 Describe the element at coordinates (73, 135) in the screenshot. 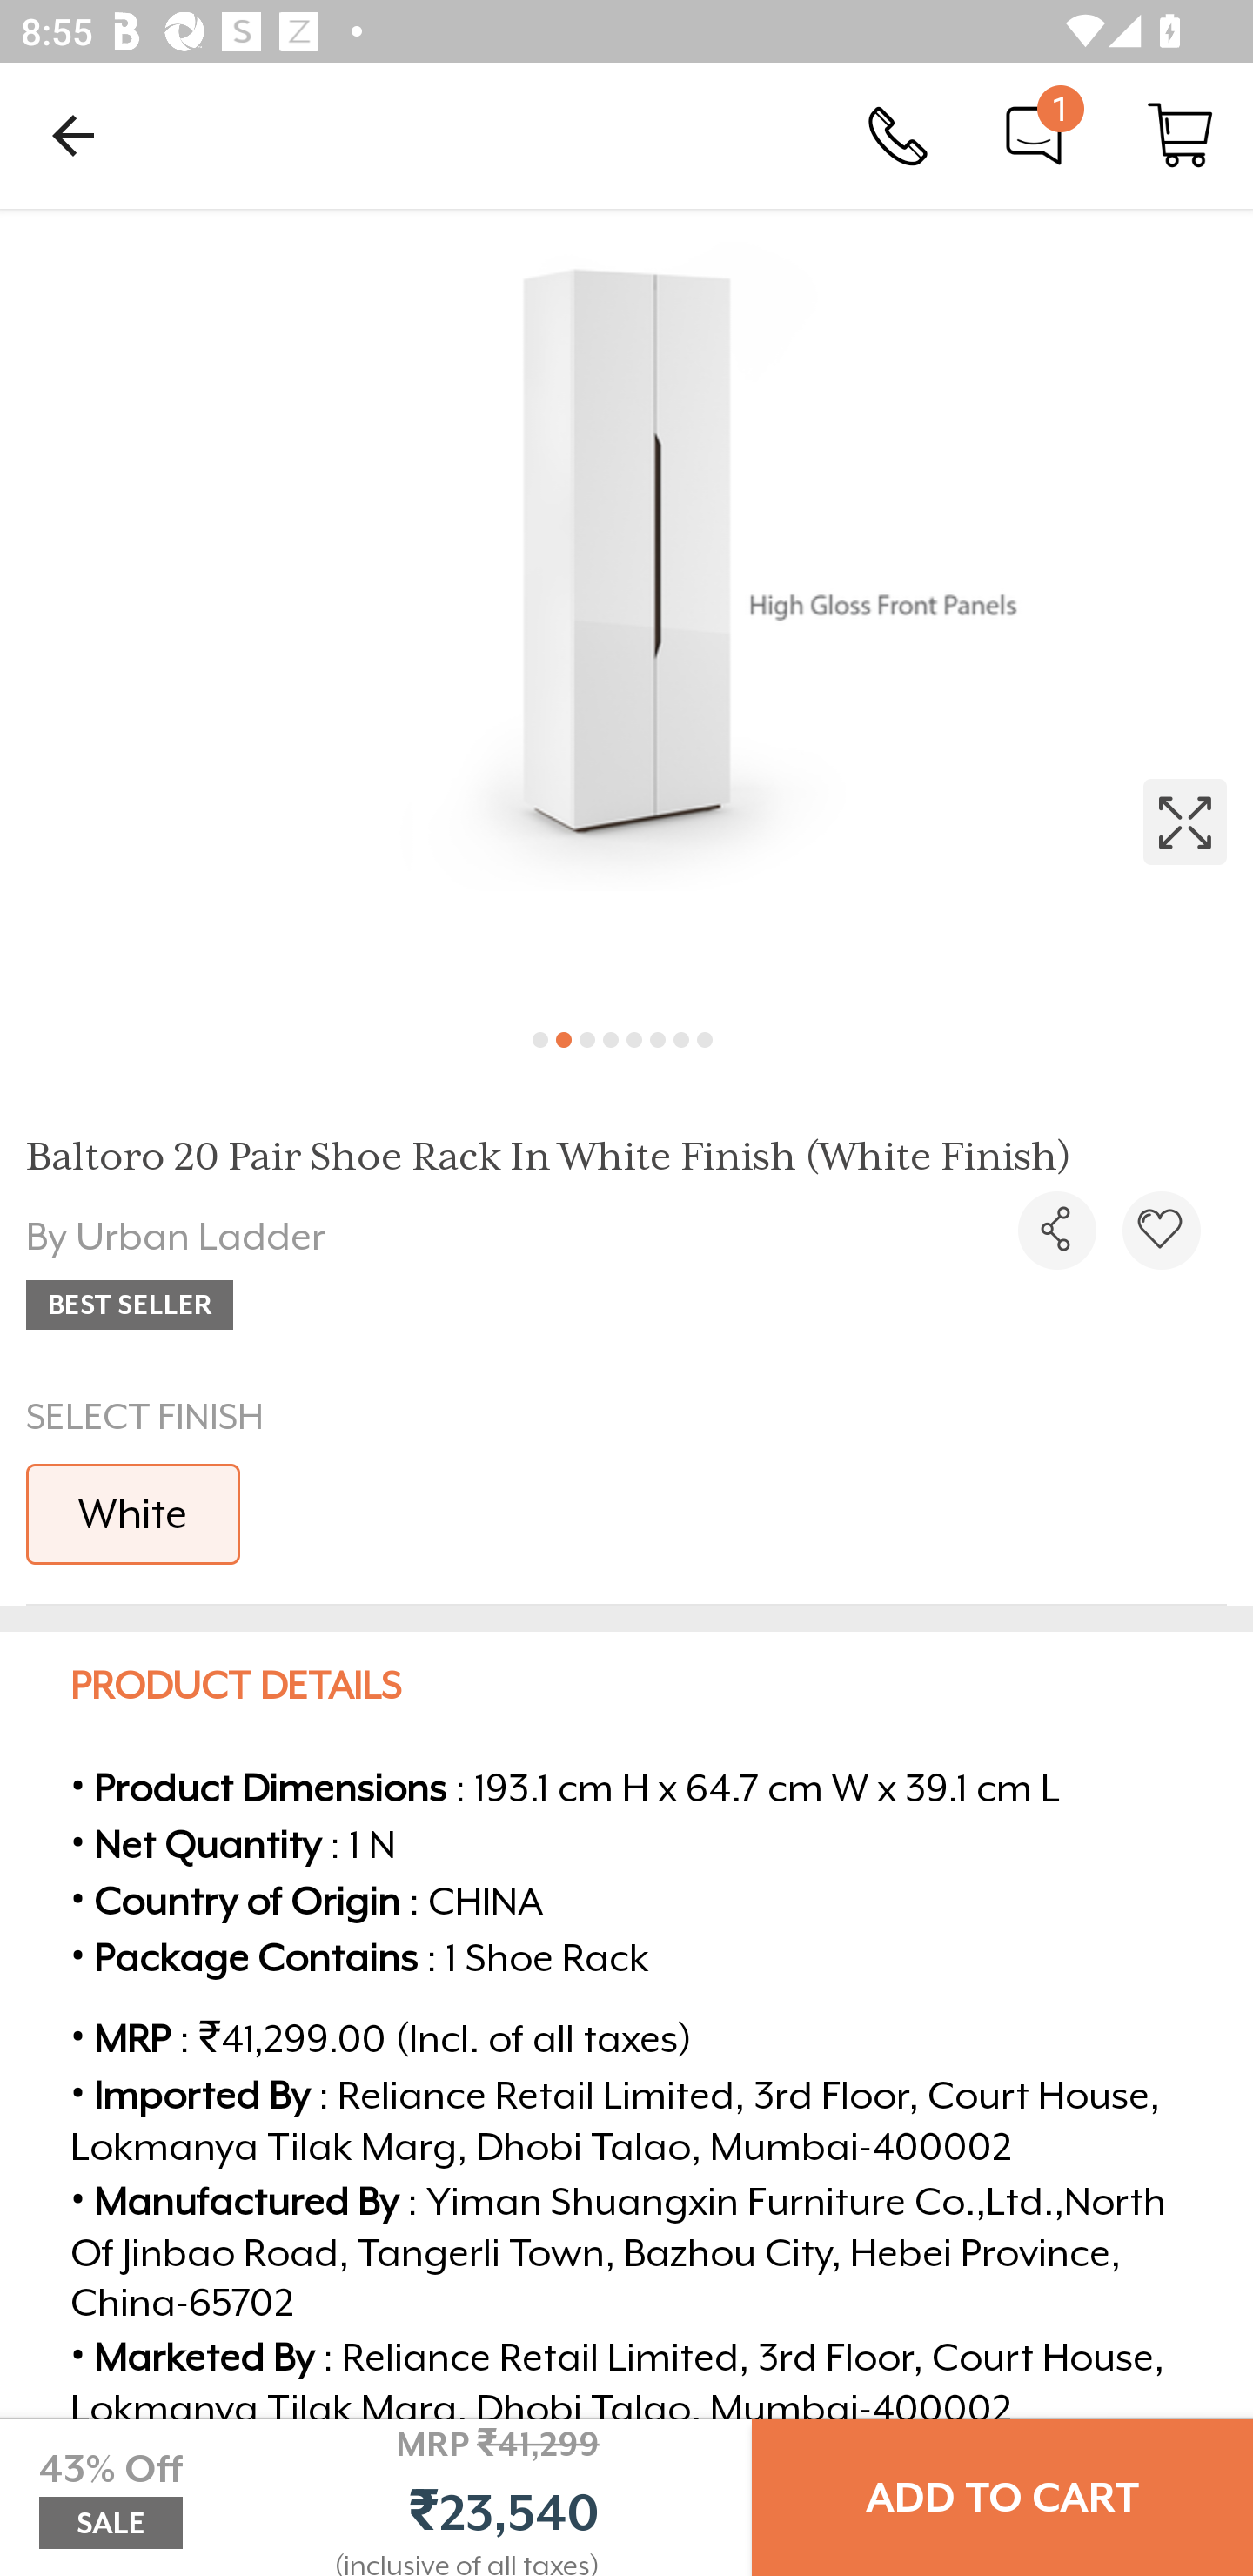

I see `Navigate up` at that location.